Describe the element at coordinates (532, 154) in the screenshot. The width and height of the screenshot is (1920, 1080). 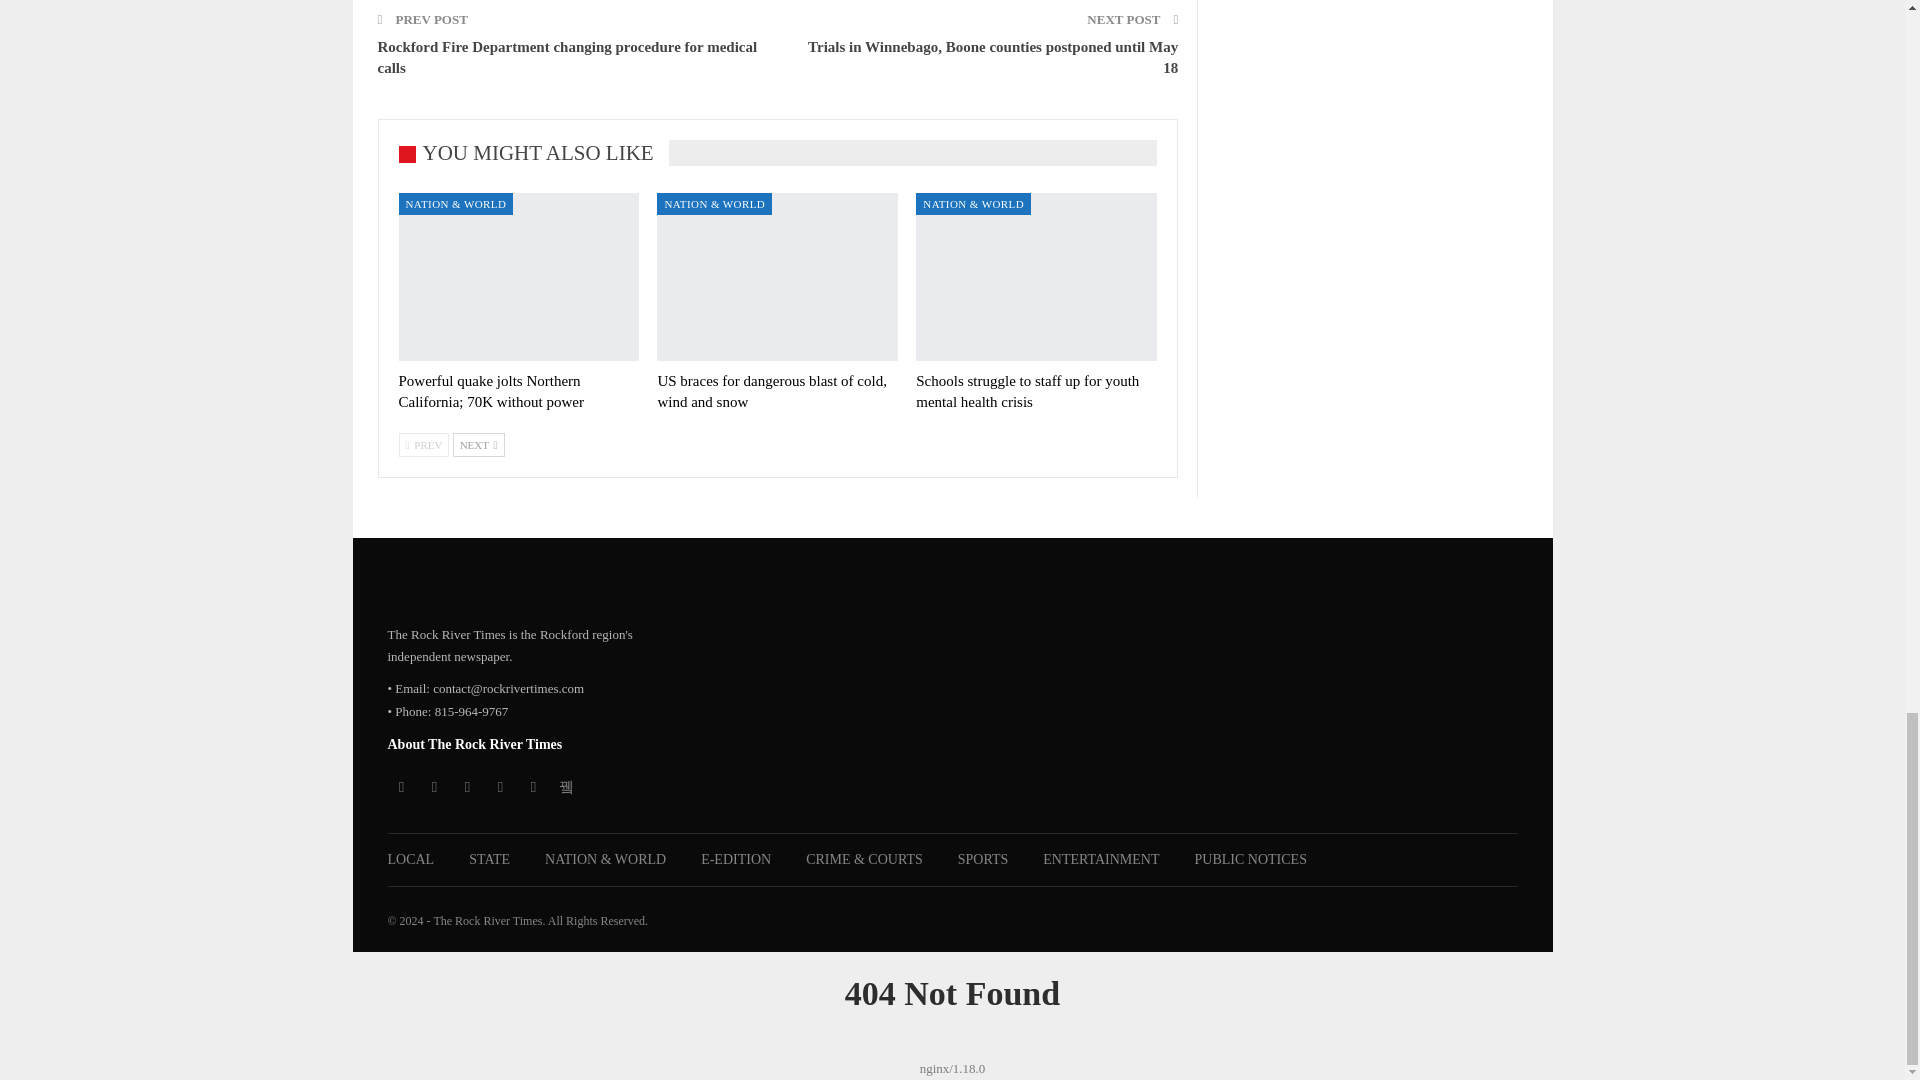
I see `YOU MIGHT ALSO LIKE` at that location.